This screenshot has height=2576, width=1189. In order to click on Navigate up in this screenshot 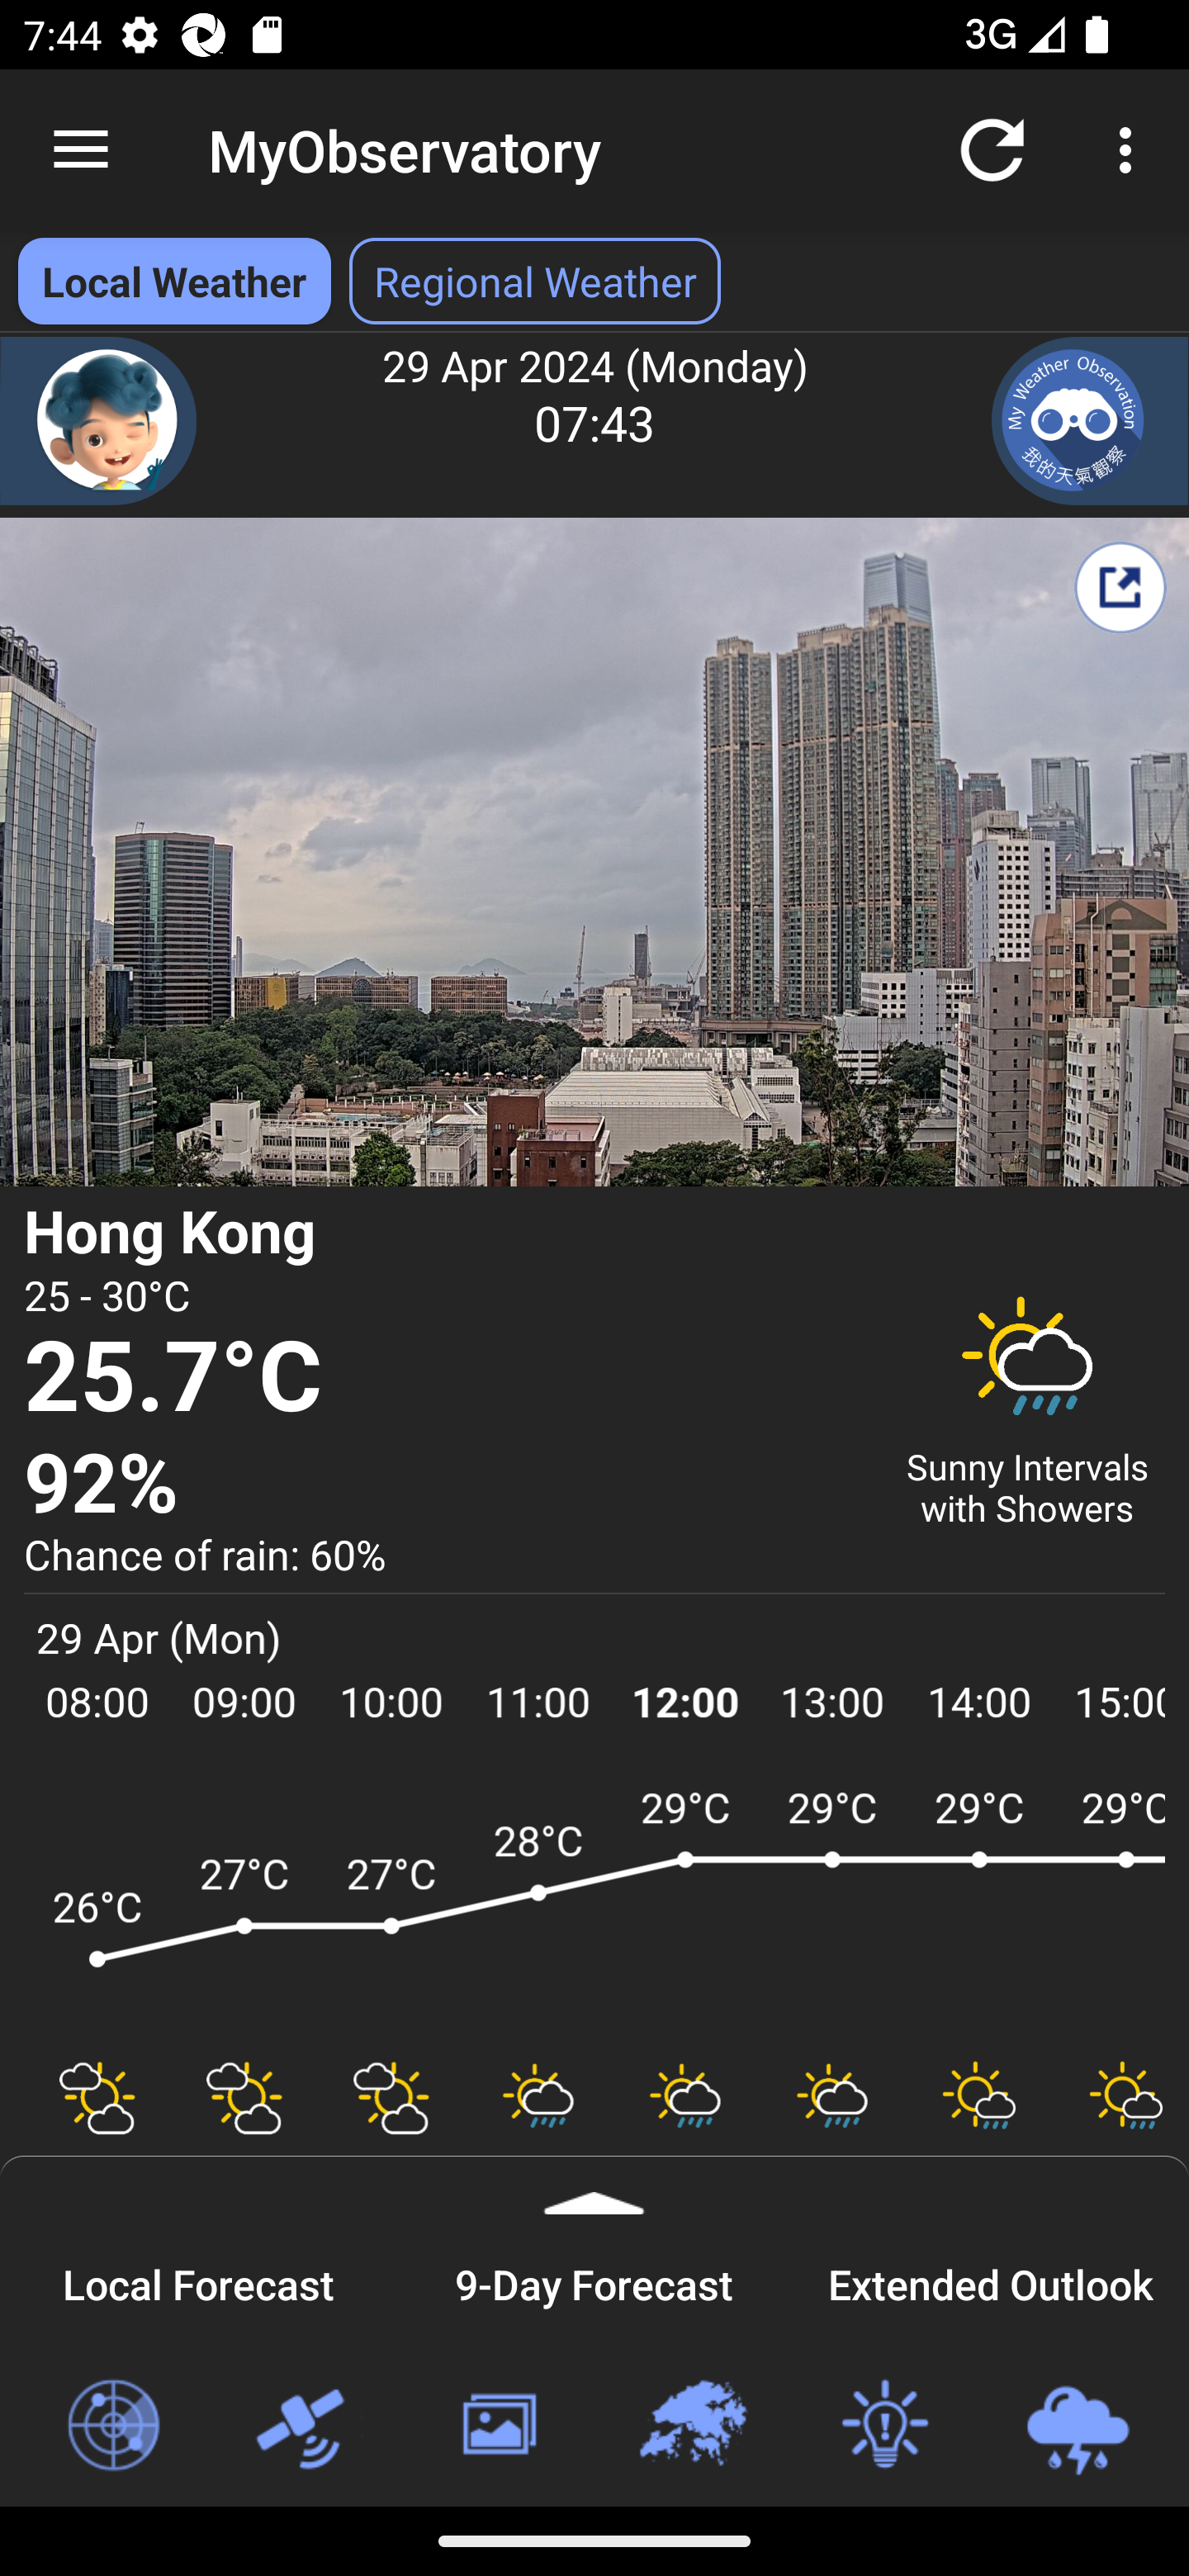, I will do `click(81, 150)`.